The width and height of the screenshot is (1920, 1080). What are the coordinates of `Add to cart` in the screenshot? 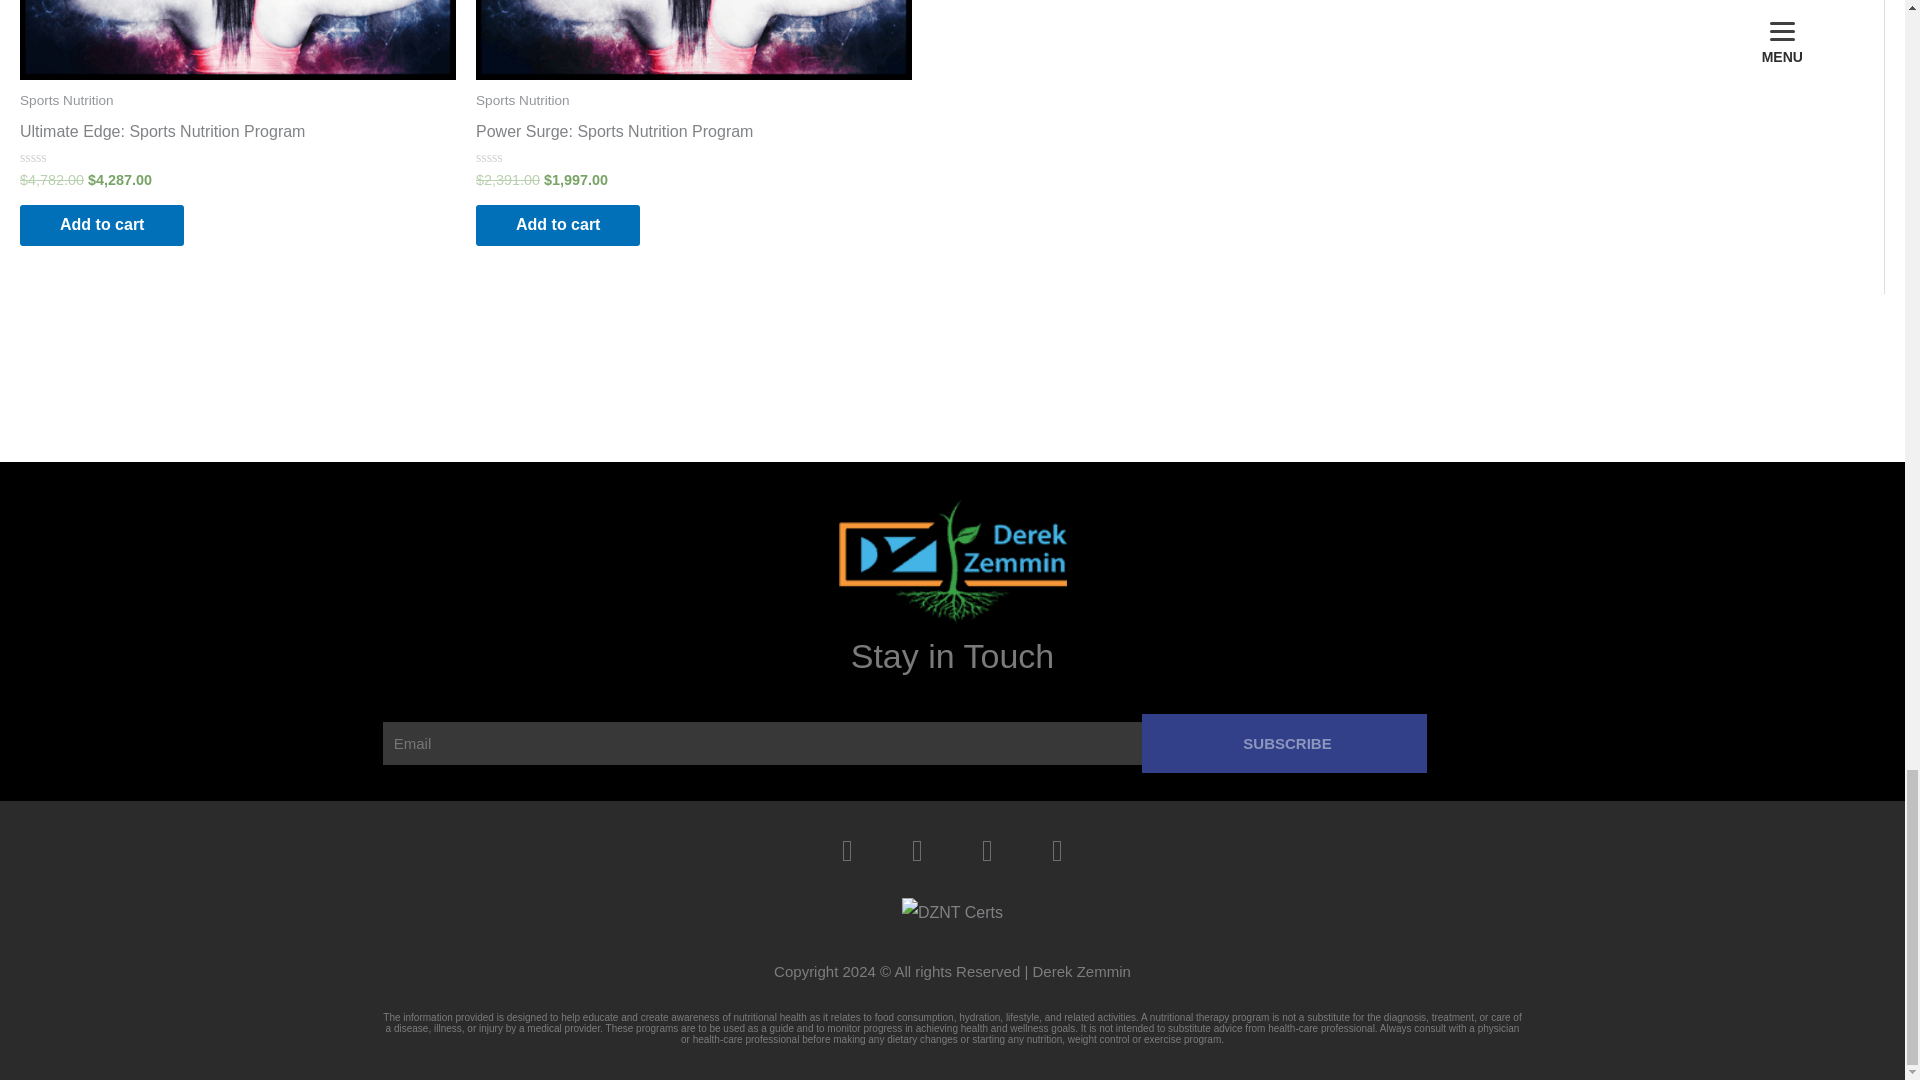 It's located at (558, 226).